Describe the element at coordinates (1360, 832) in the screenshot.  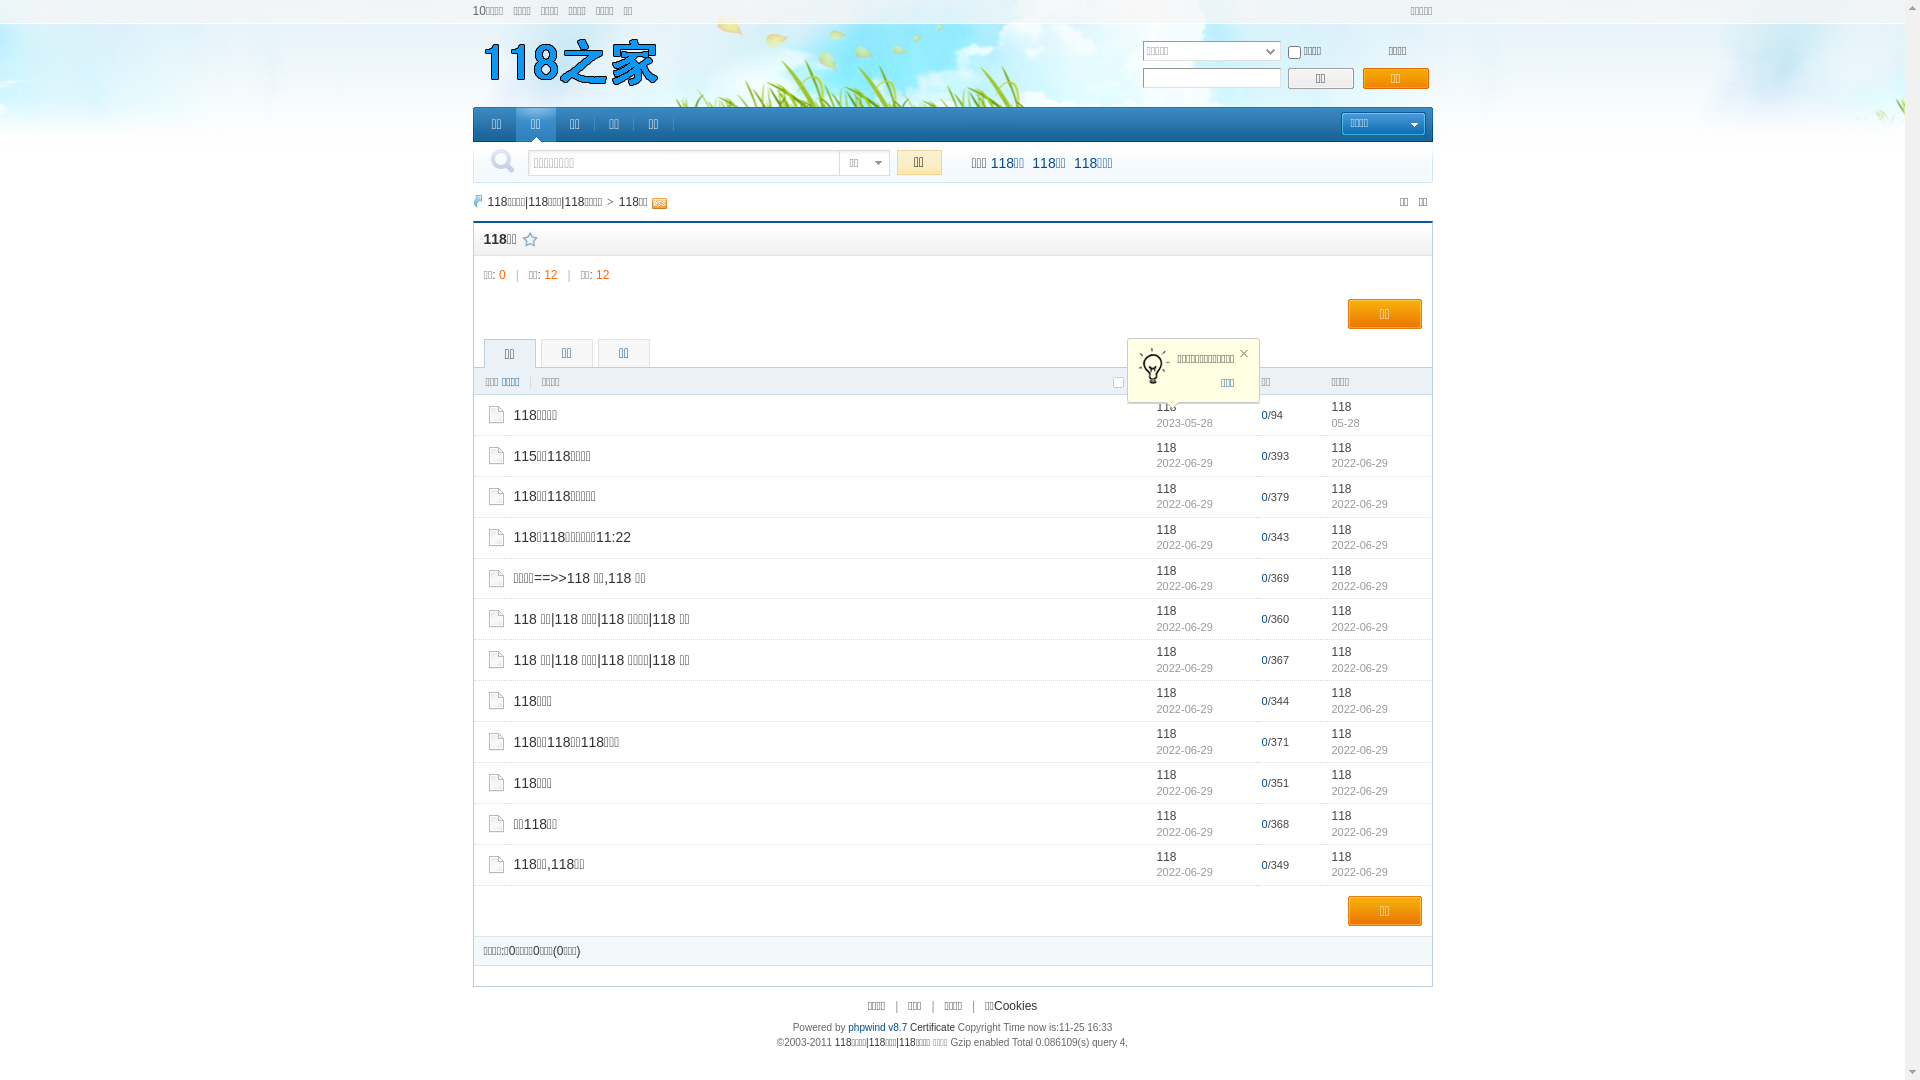
I see `2022-06-29` at that location.